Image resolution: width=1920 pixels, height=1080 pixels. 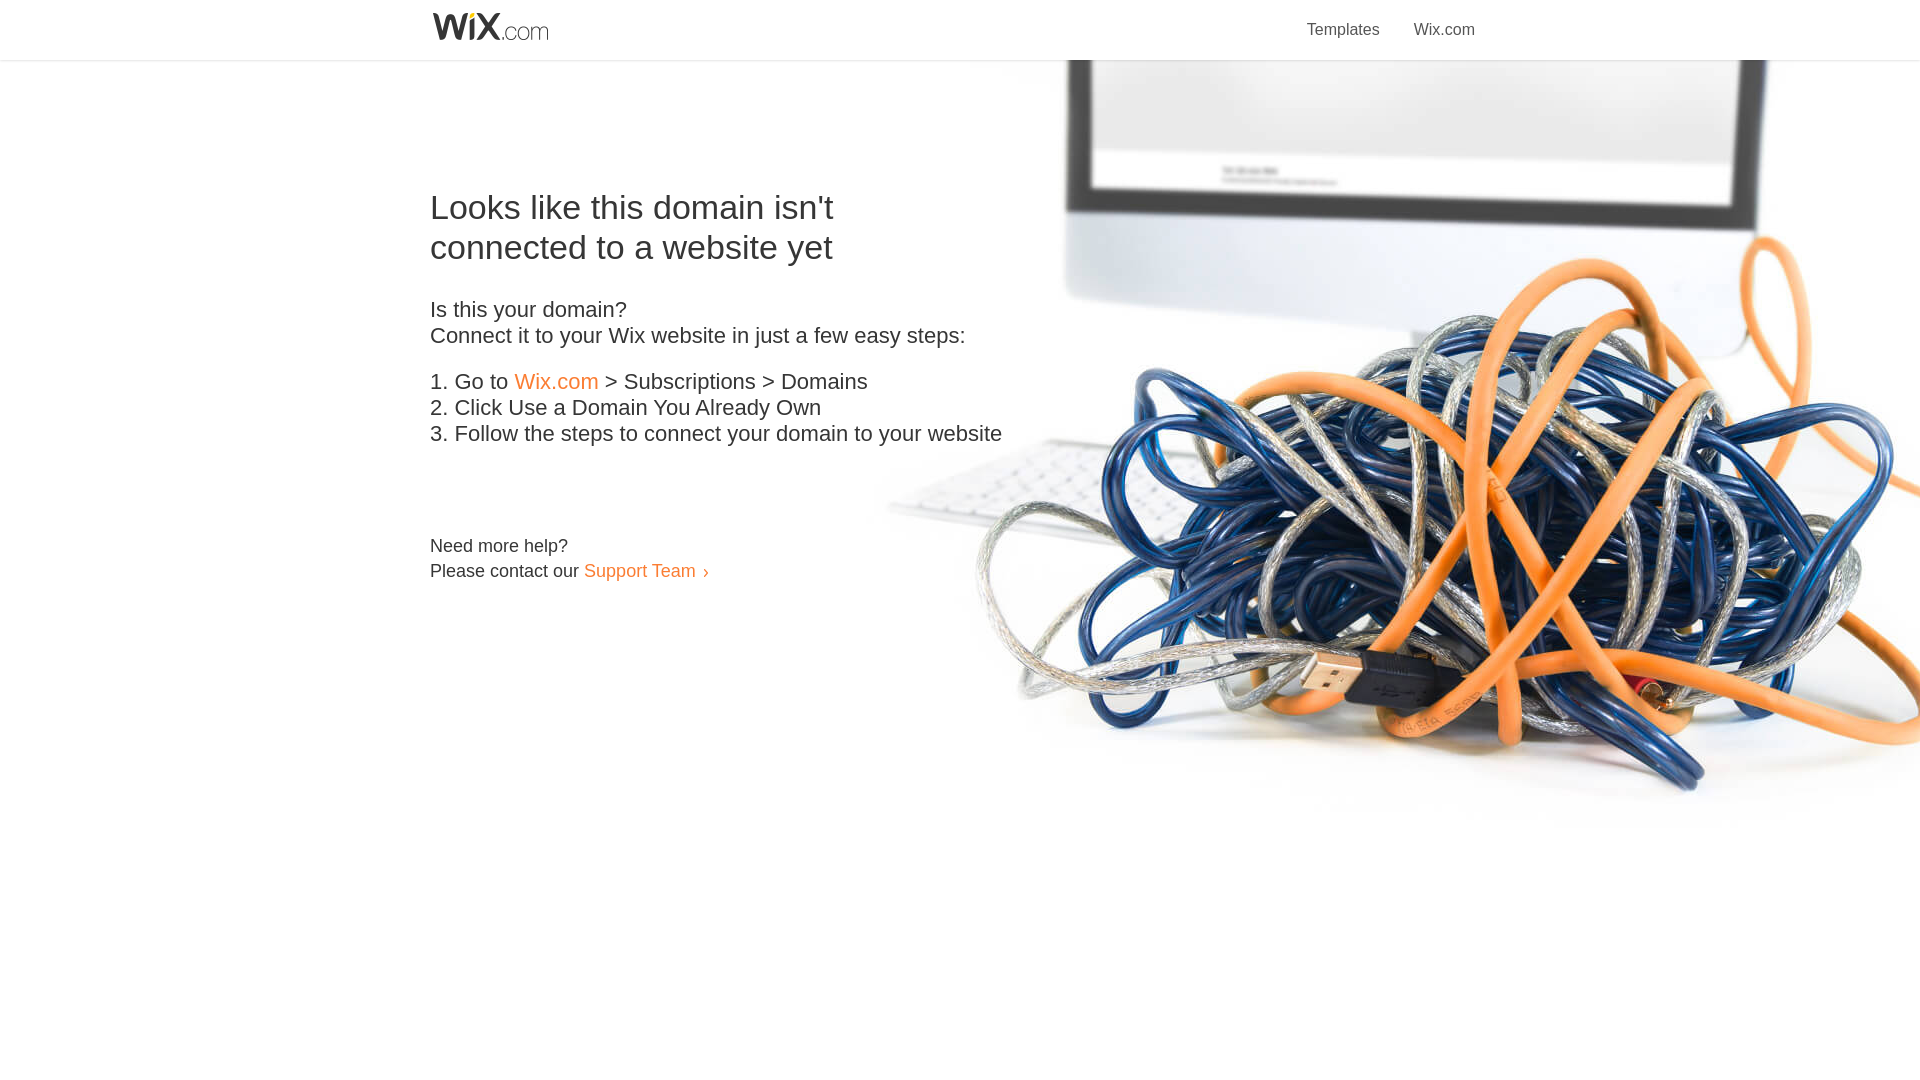 What do you see at coordinates (1344, 18) in the screenshot?
I see `Templates` at bounding box center [1344, 18].